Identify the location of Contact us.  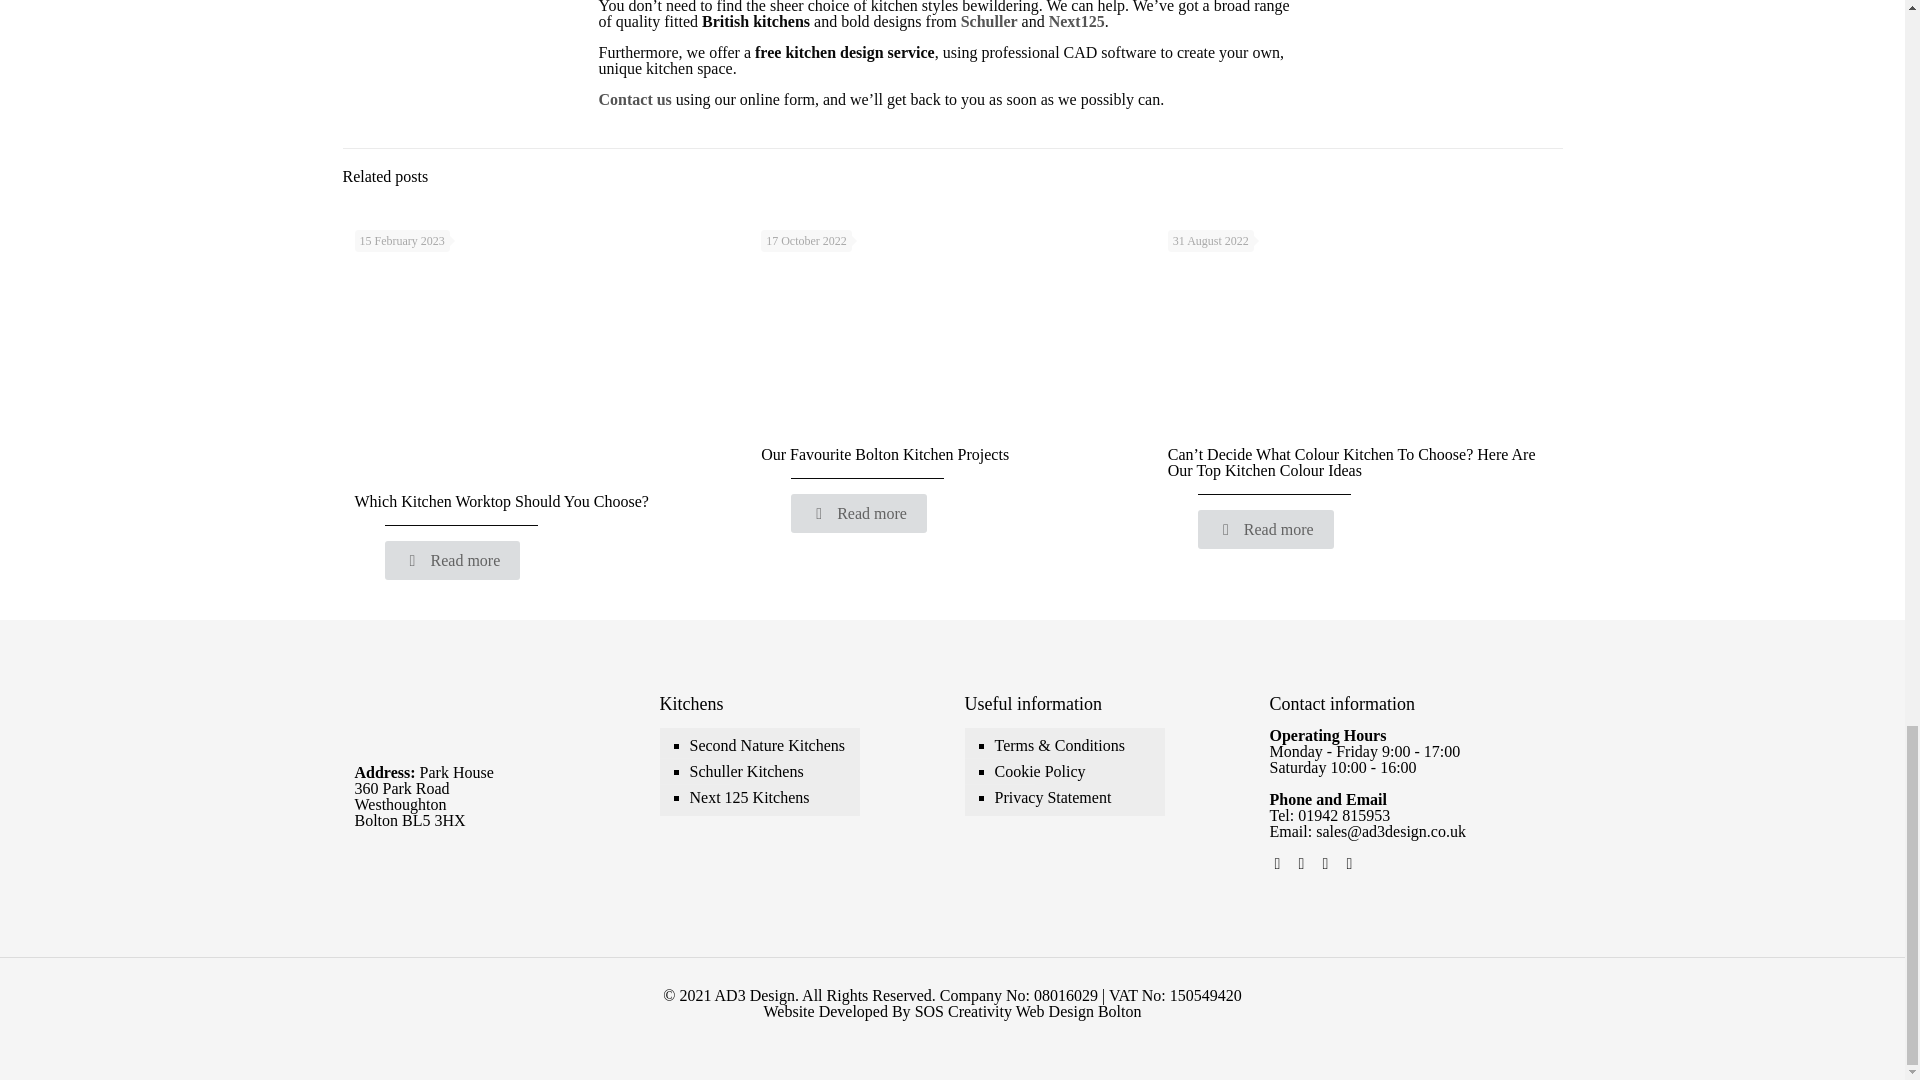
(634, 99).